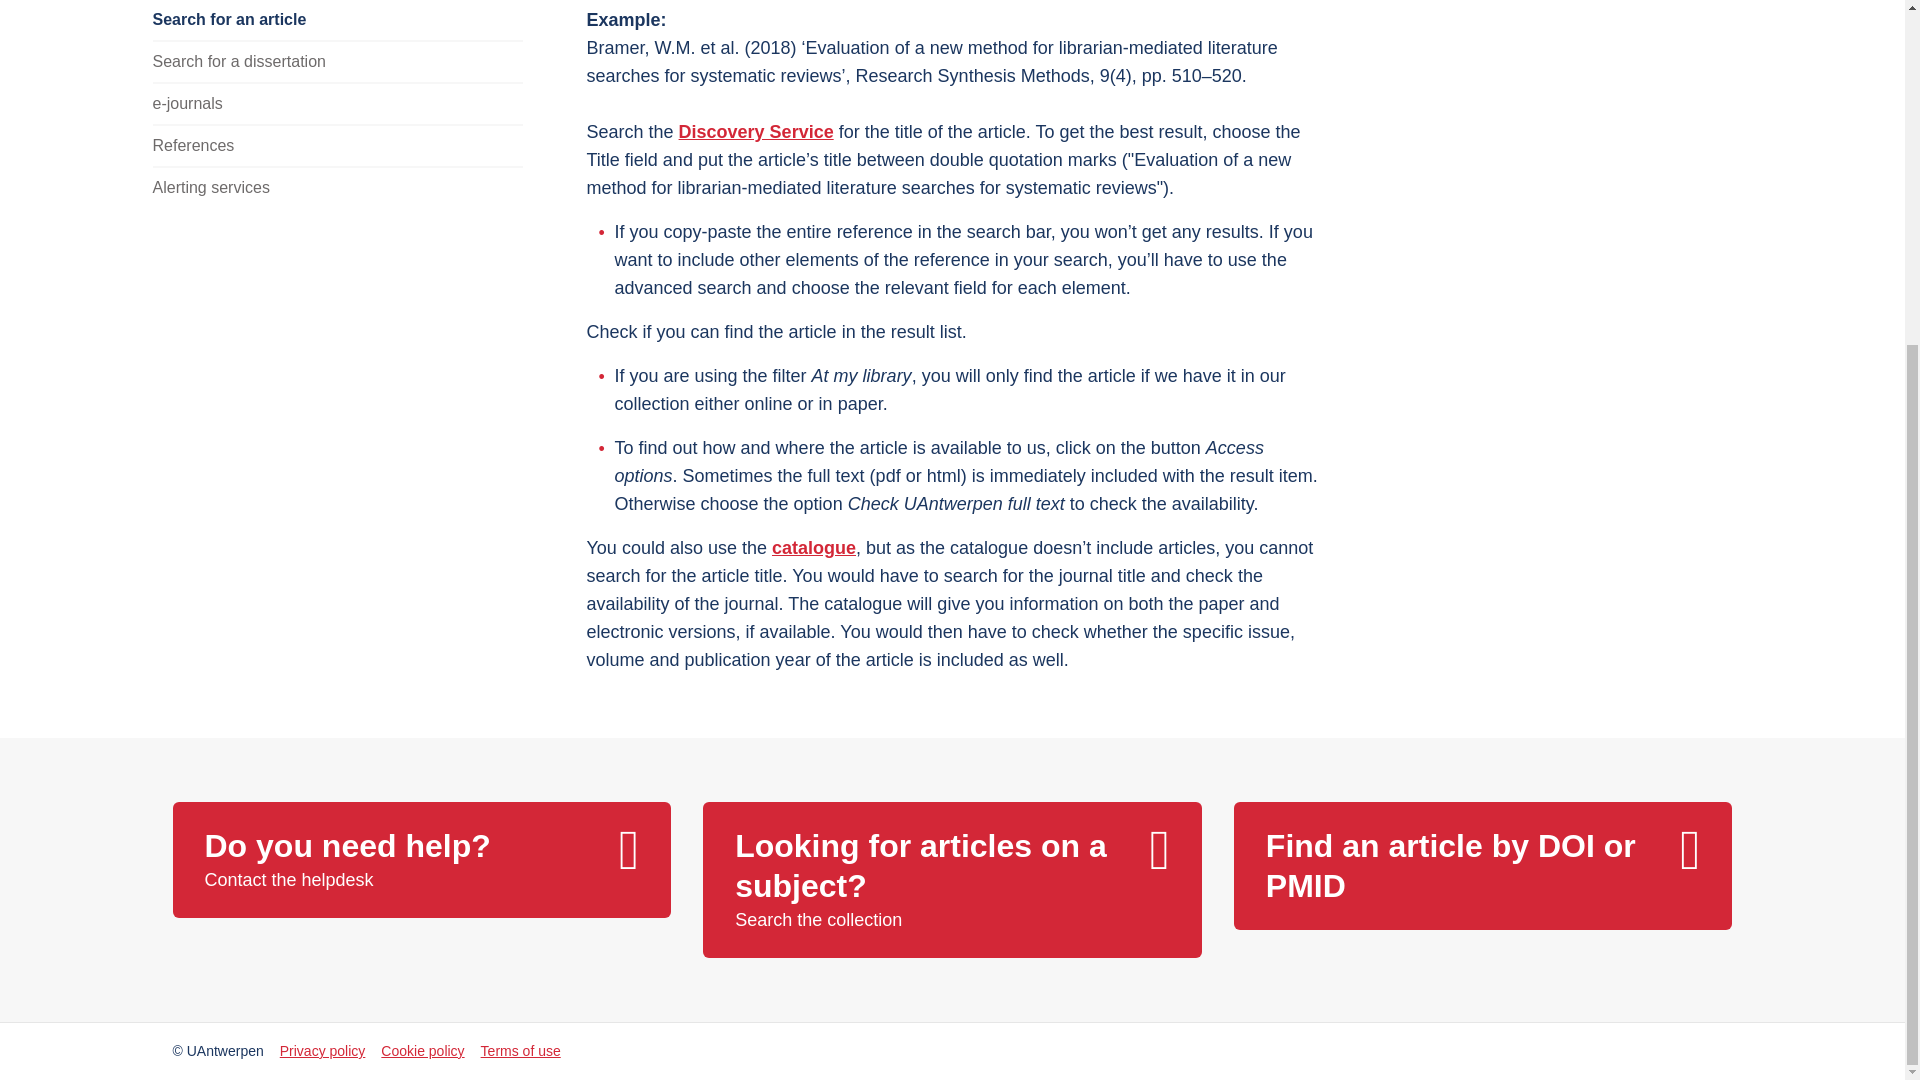 This screenshot has height=1080, width=1920. What do you see at coordinates (336, 60) in the screenshot?
I see `Discovery Service` at bounding box center [336, 60].